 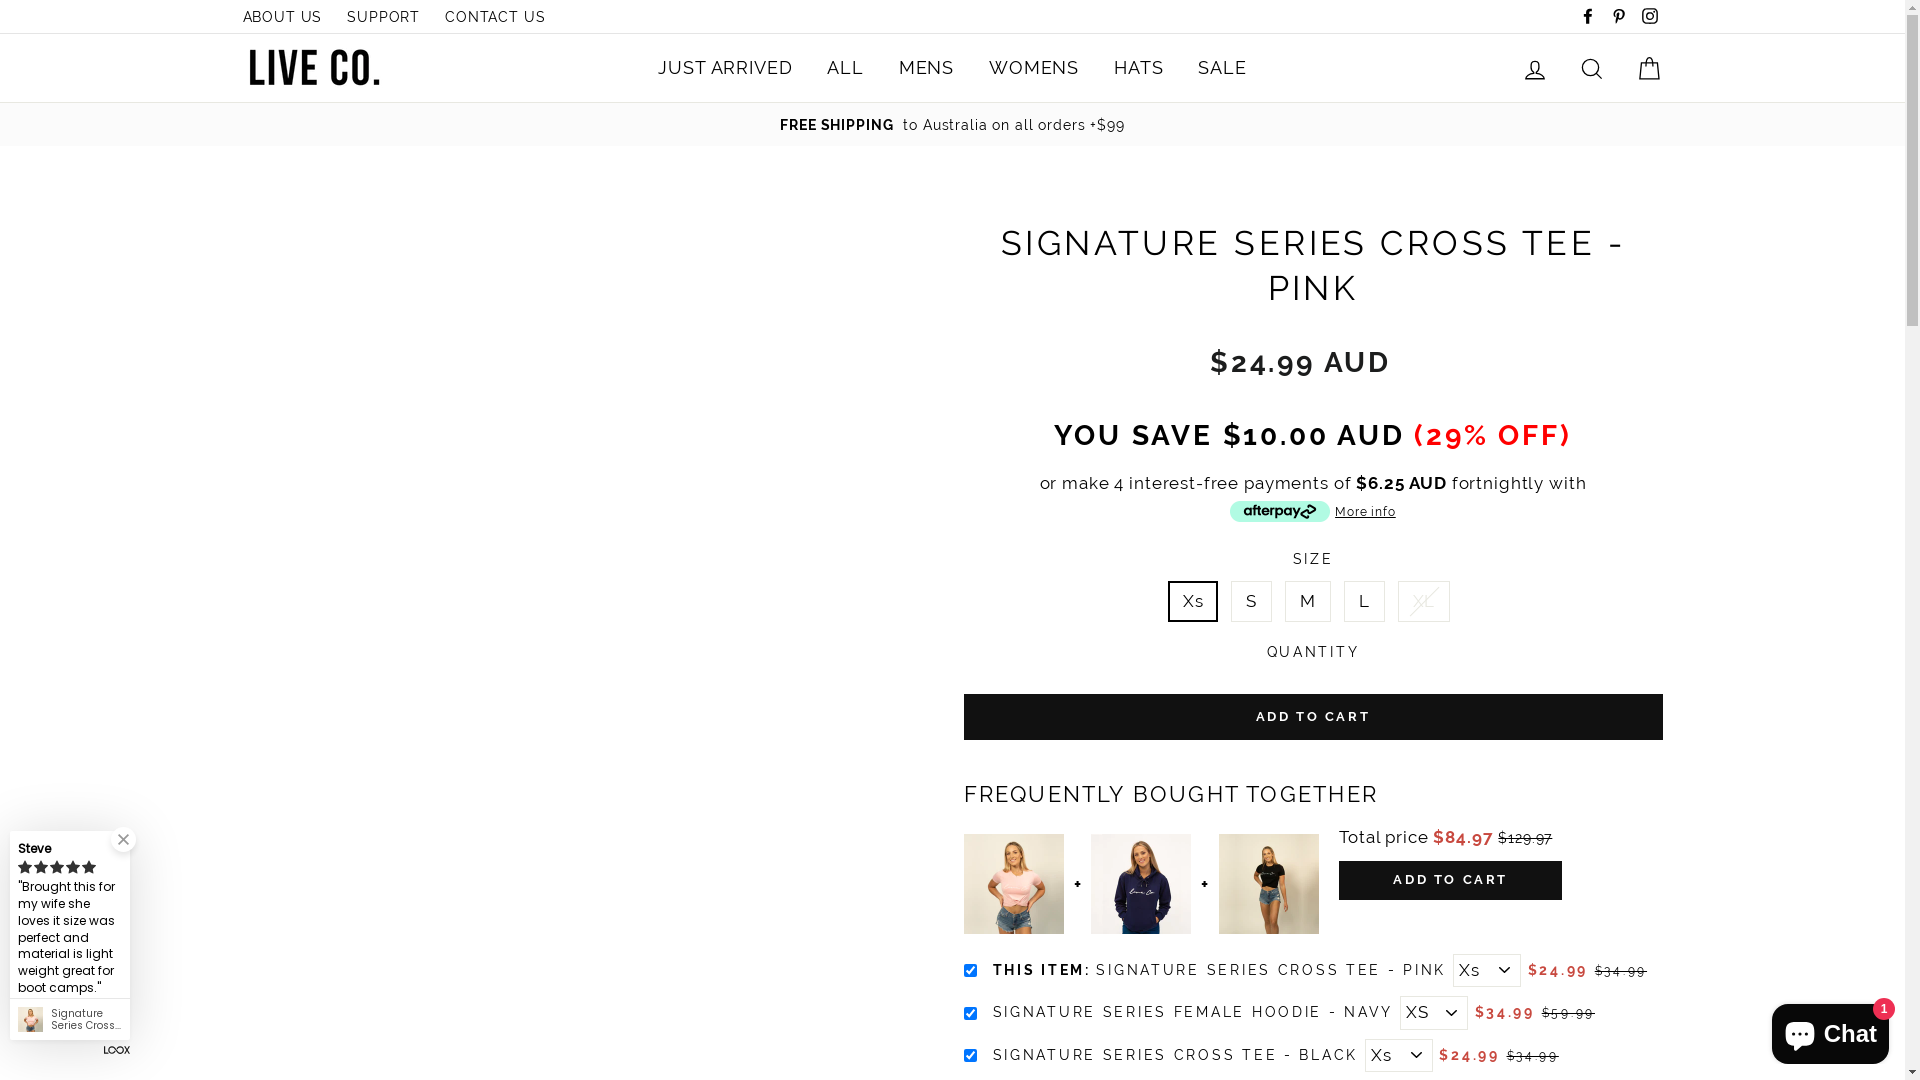 I want to click on SUPPORT, so click(x=384, y=16).